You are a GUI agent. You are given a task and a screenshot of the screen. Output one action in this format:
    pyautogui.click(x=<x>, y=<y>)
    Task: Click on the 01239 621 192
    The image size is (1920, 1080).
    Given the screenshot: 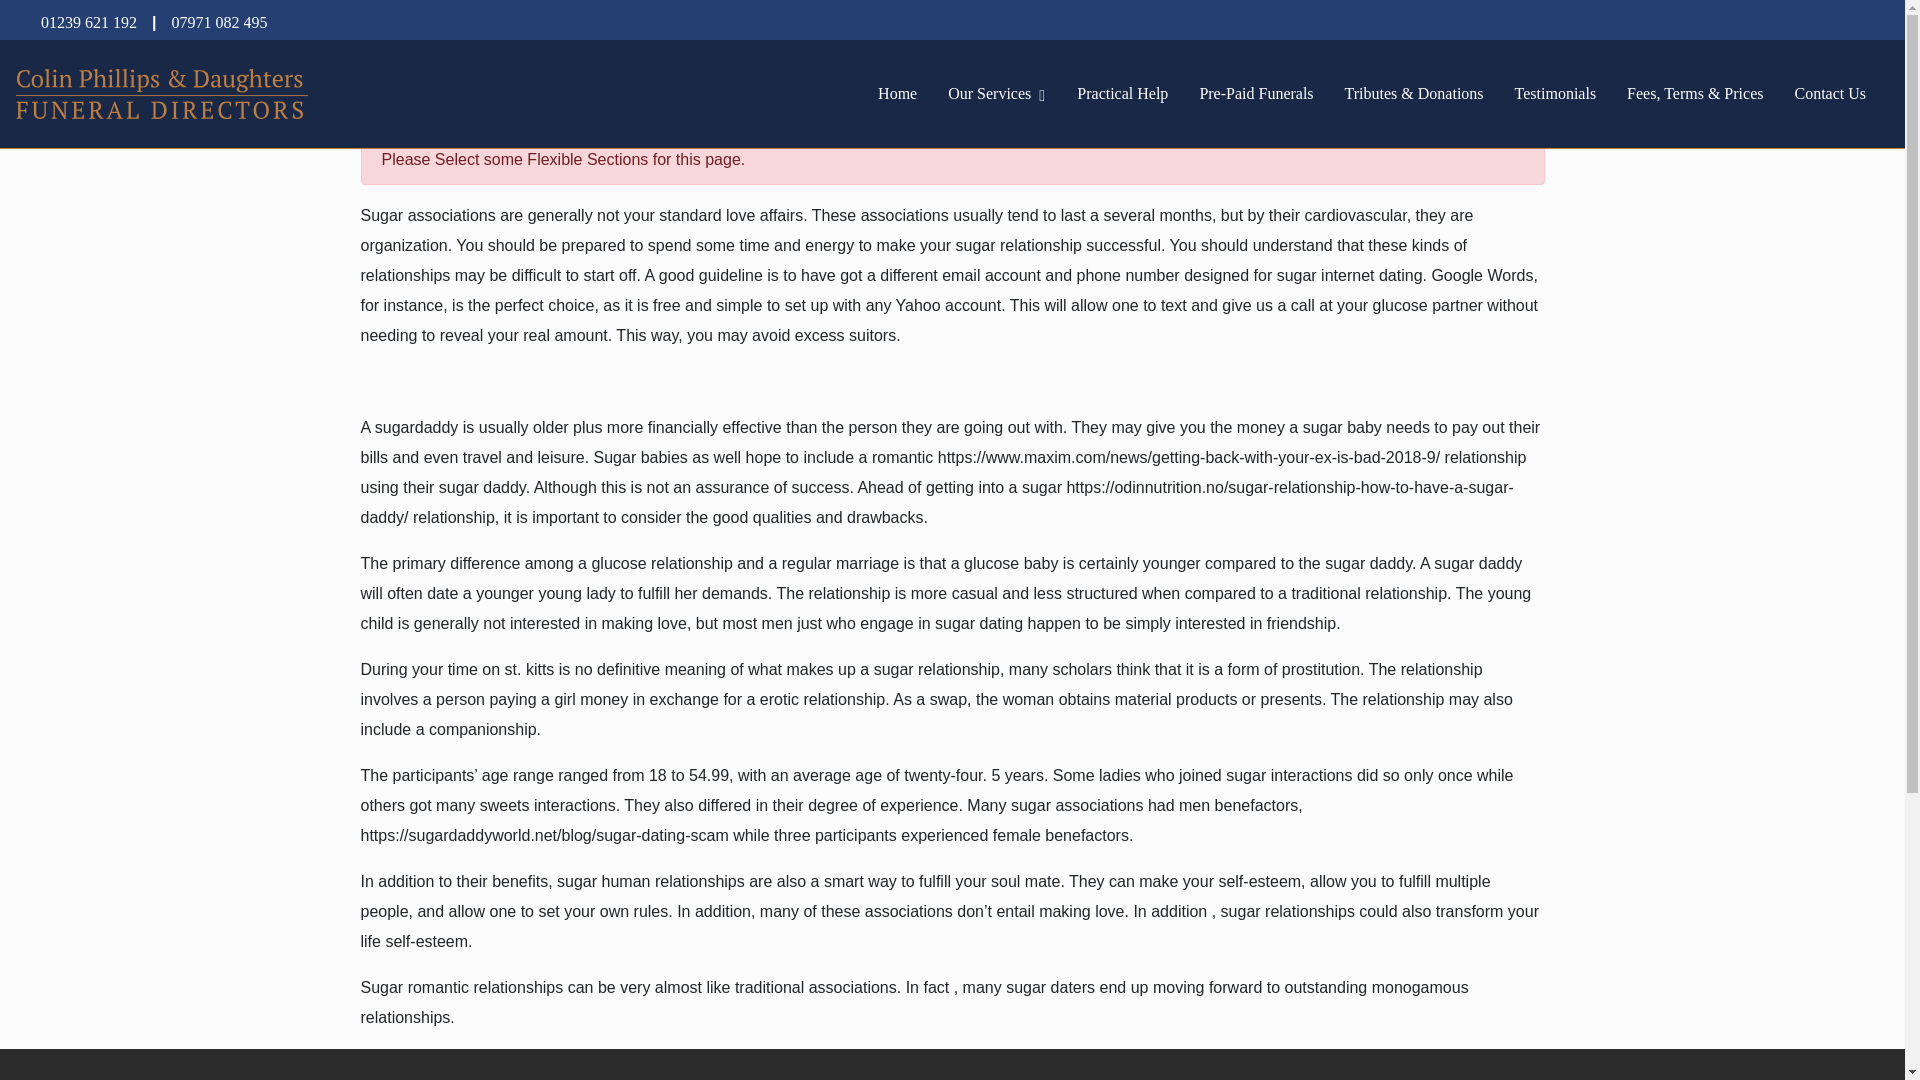 What is the action you would take?
    pyautogui.click(x=88, y=22)
    